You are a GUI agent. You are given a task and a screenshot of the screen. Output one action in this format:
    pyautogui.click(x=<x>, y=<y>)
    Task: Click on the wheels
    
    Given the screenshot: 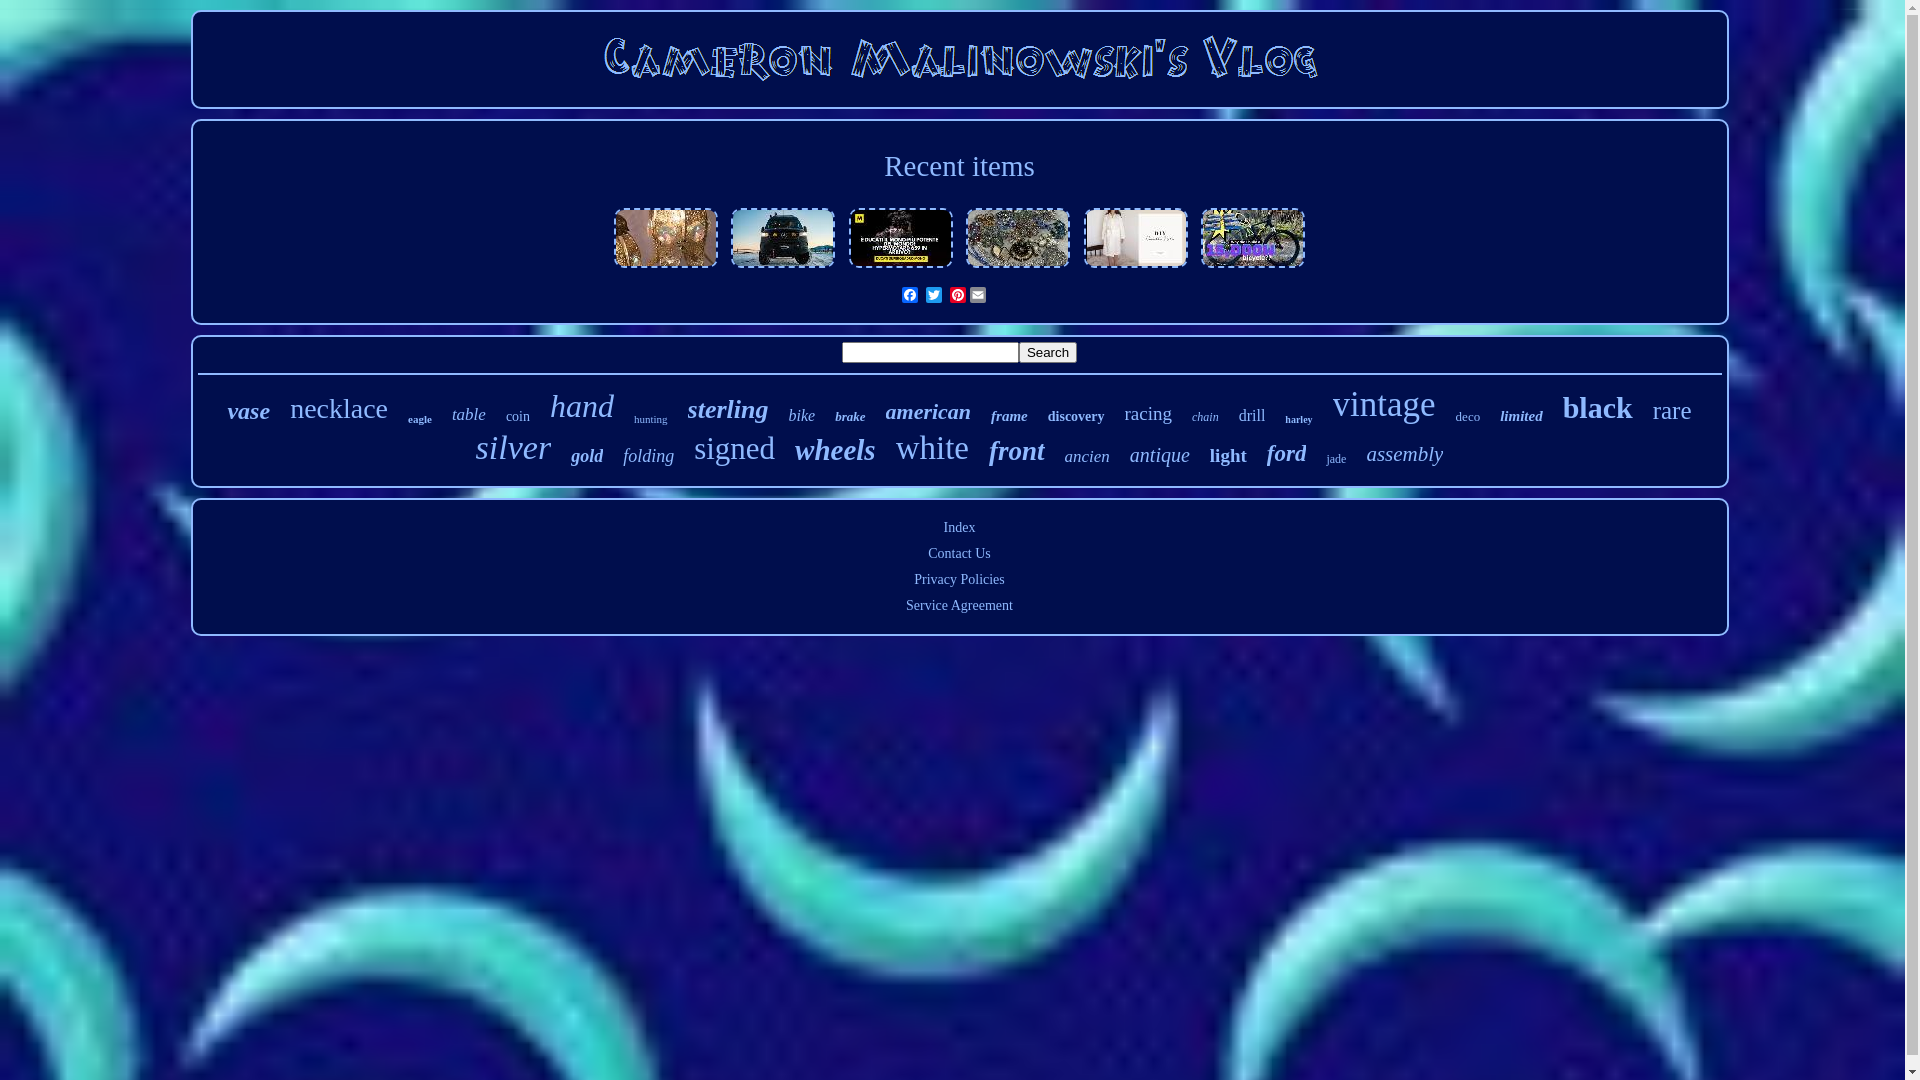 What is the action you would take?
    pyautogui.click(x=836, y=450)
    